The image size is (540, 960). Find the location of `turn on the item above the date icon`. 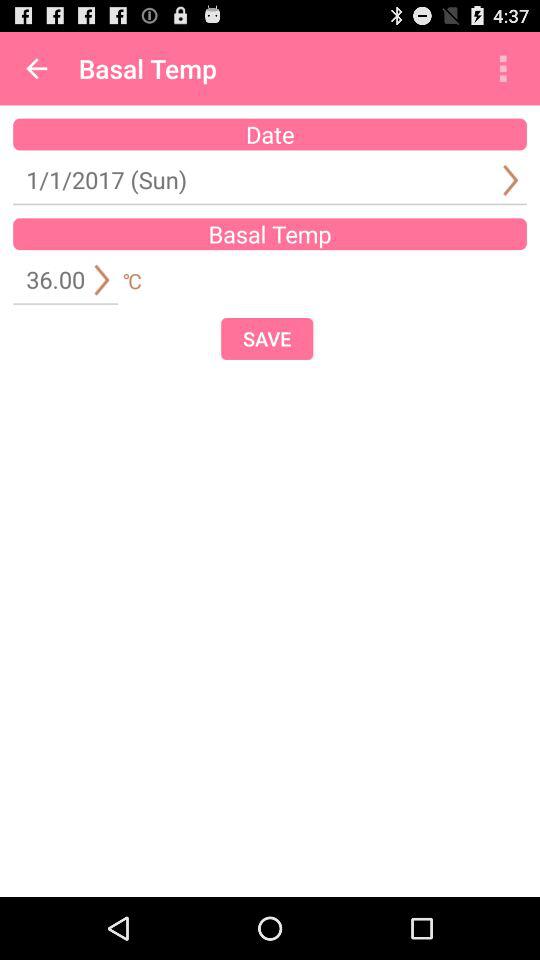

turn on the item above the date icon is located at coordinates (503, 68).